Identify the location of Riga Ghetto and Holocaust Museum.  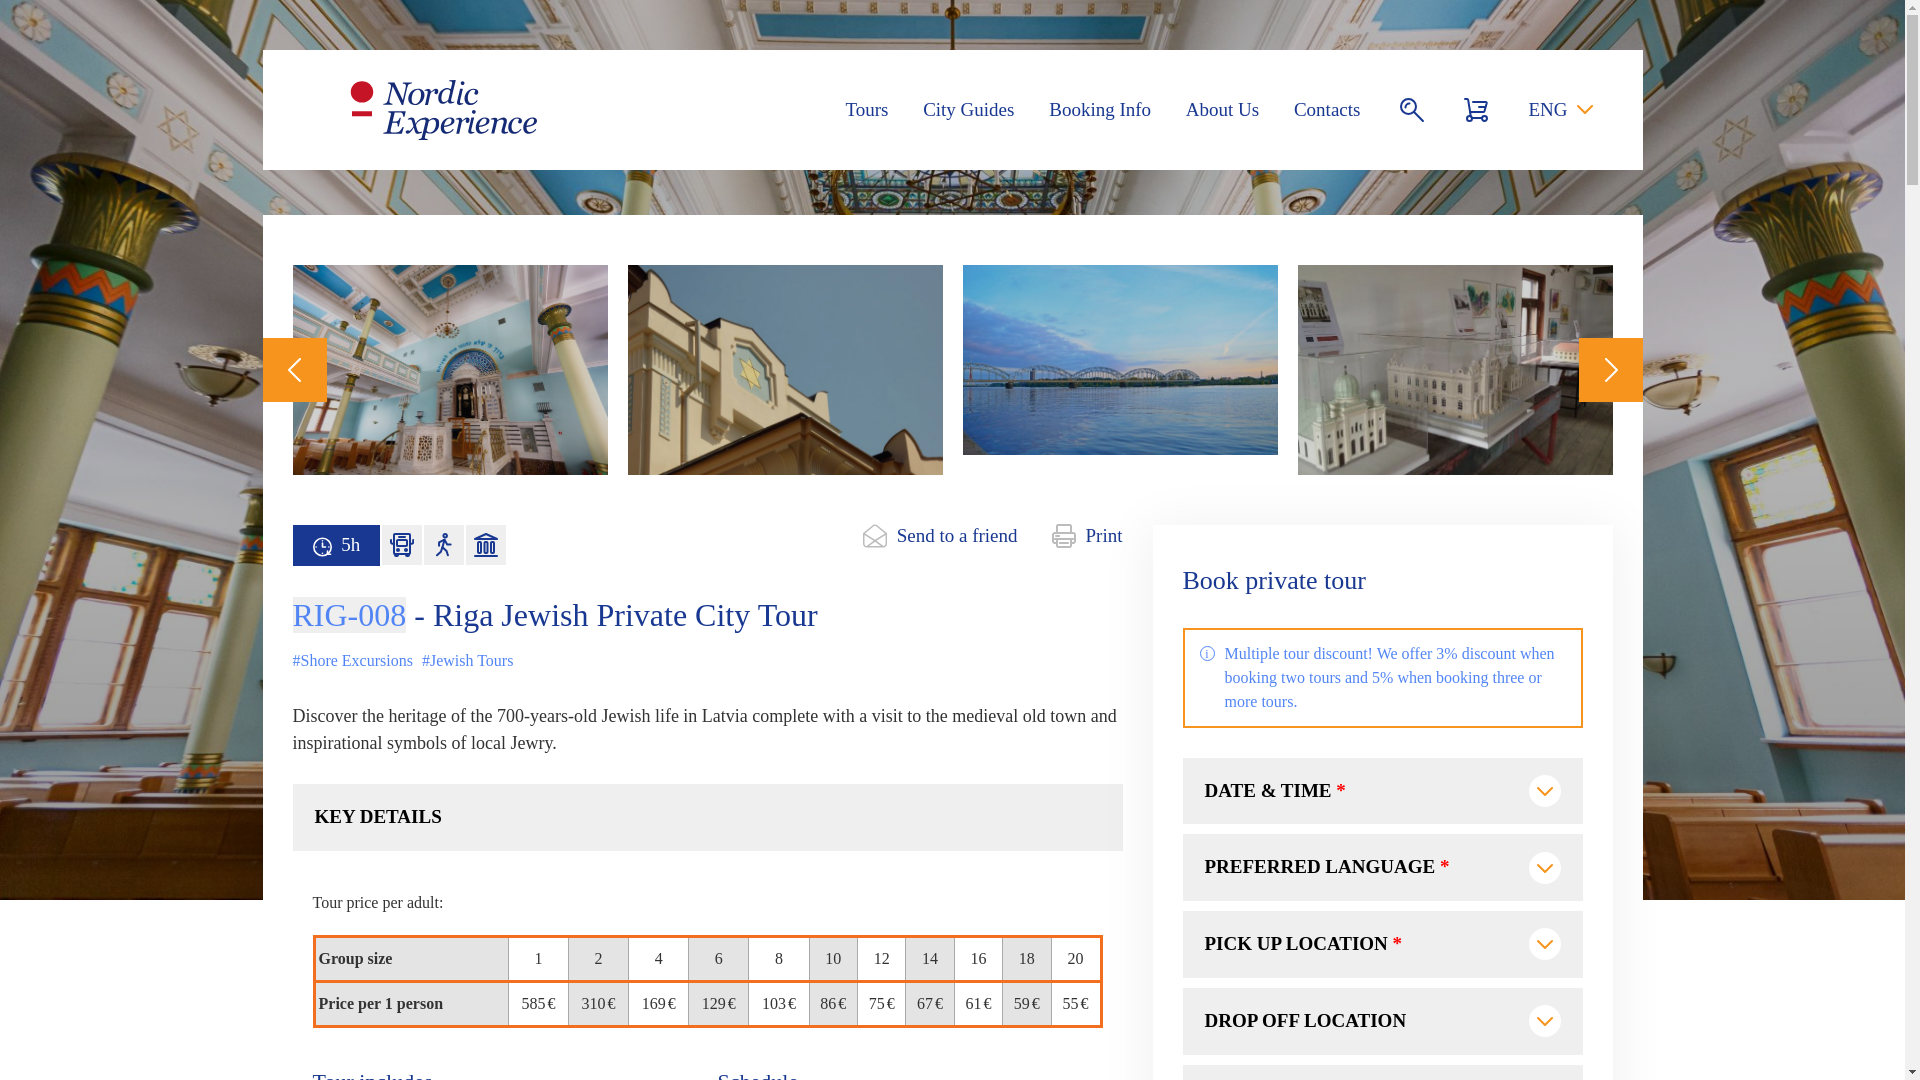
(1454, 276).